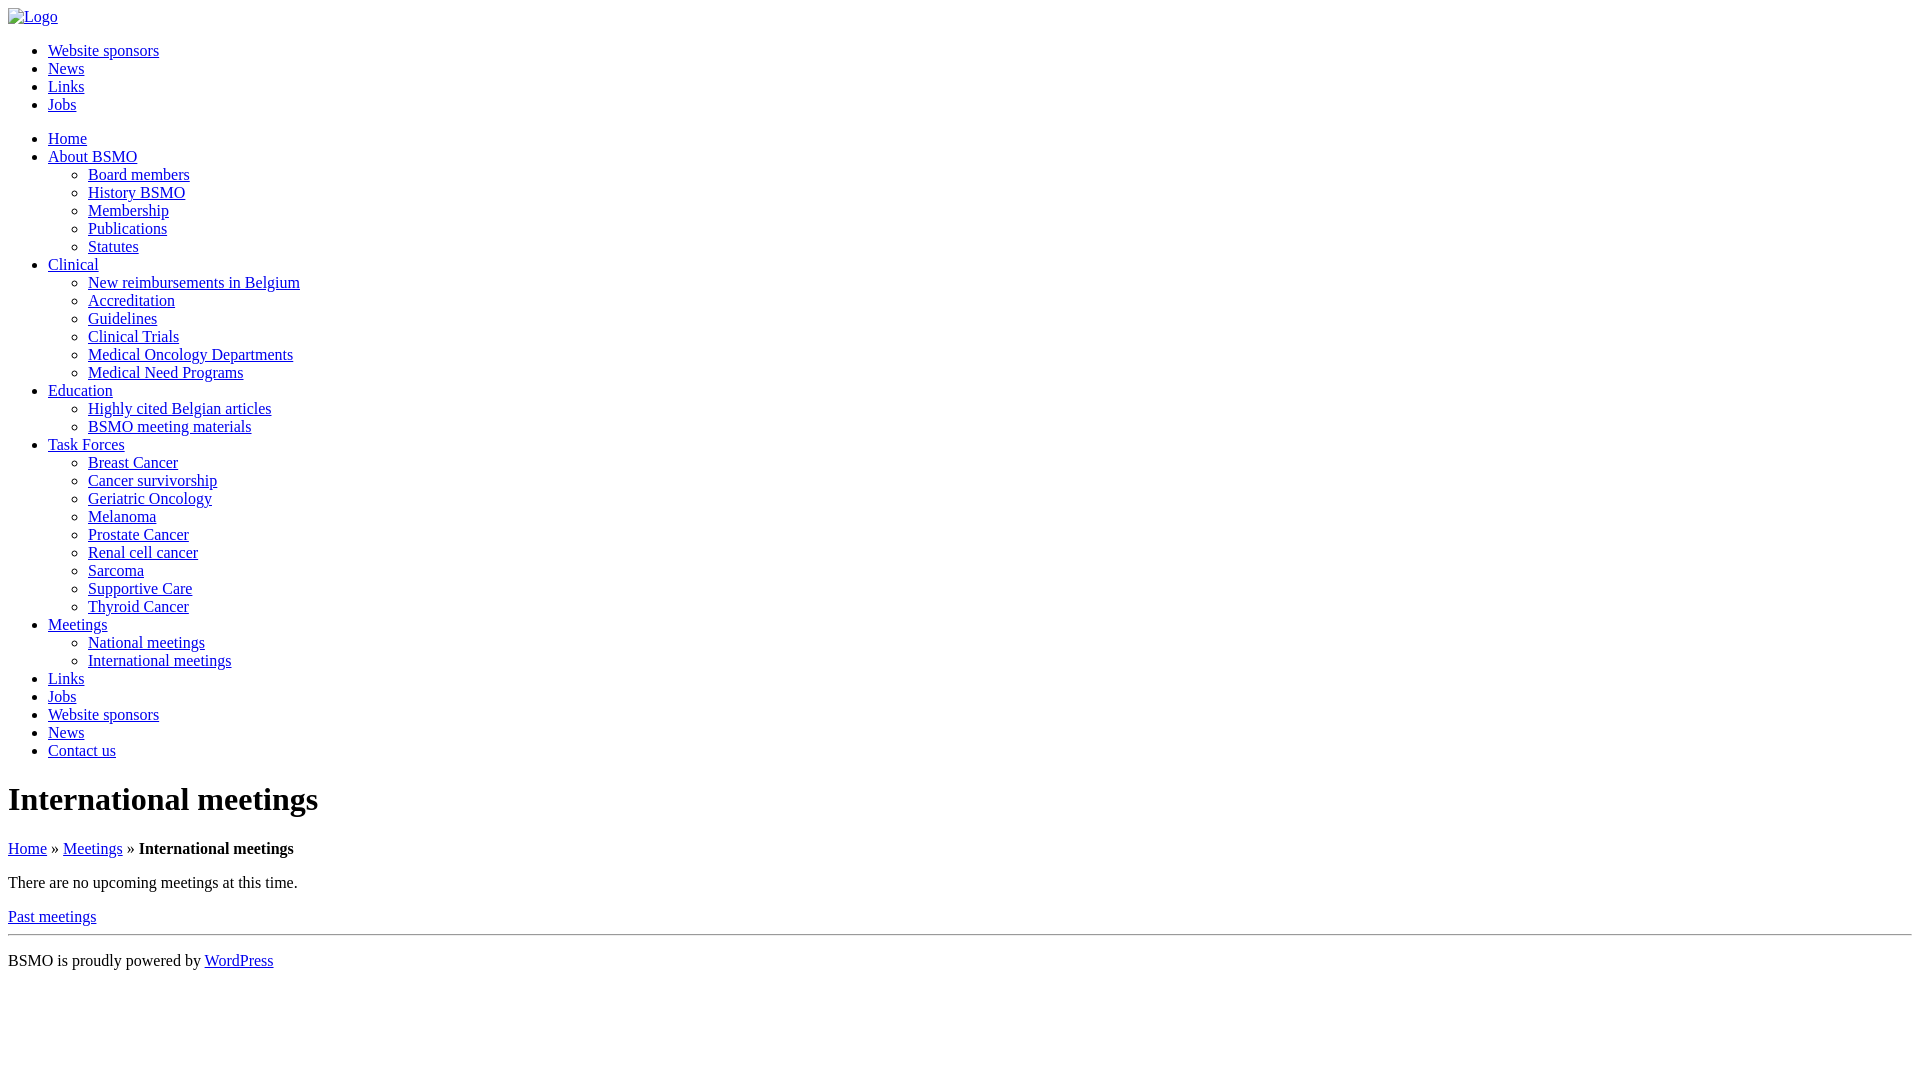 The width and height of the screenshot is (1920, 1080). What do you see at coordinates (114, 246) in the screenshot?
I see `Statutes` at bounding box center [114, 246].